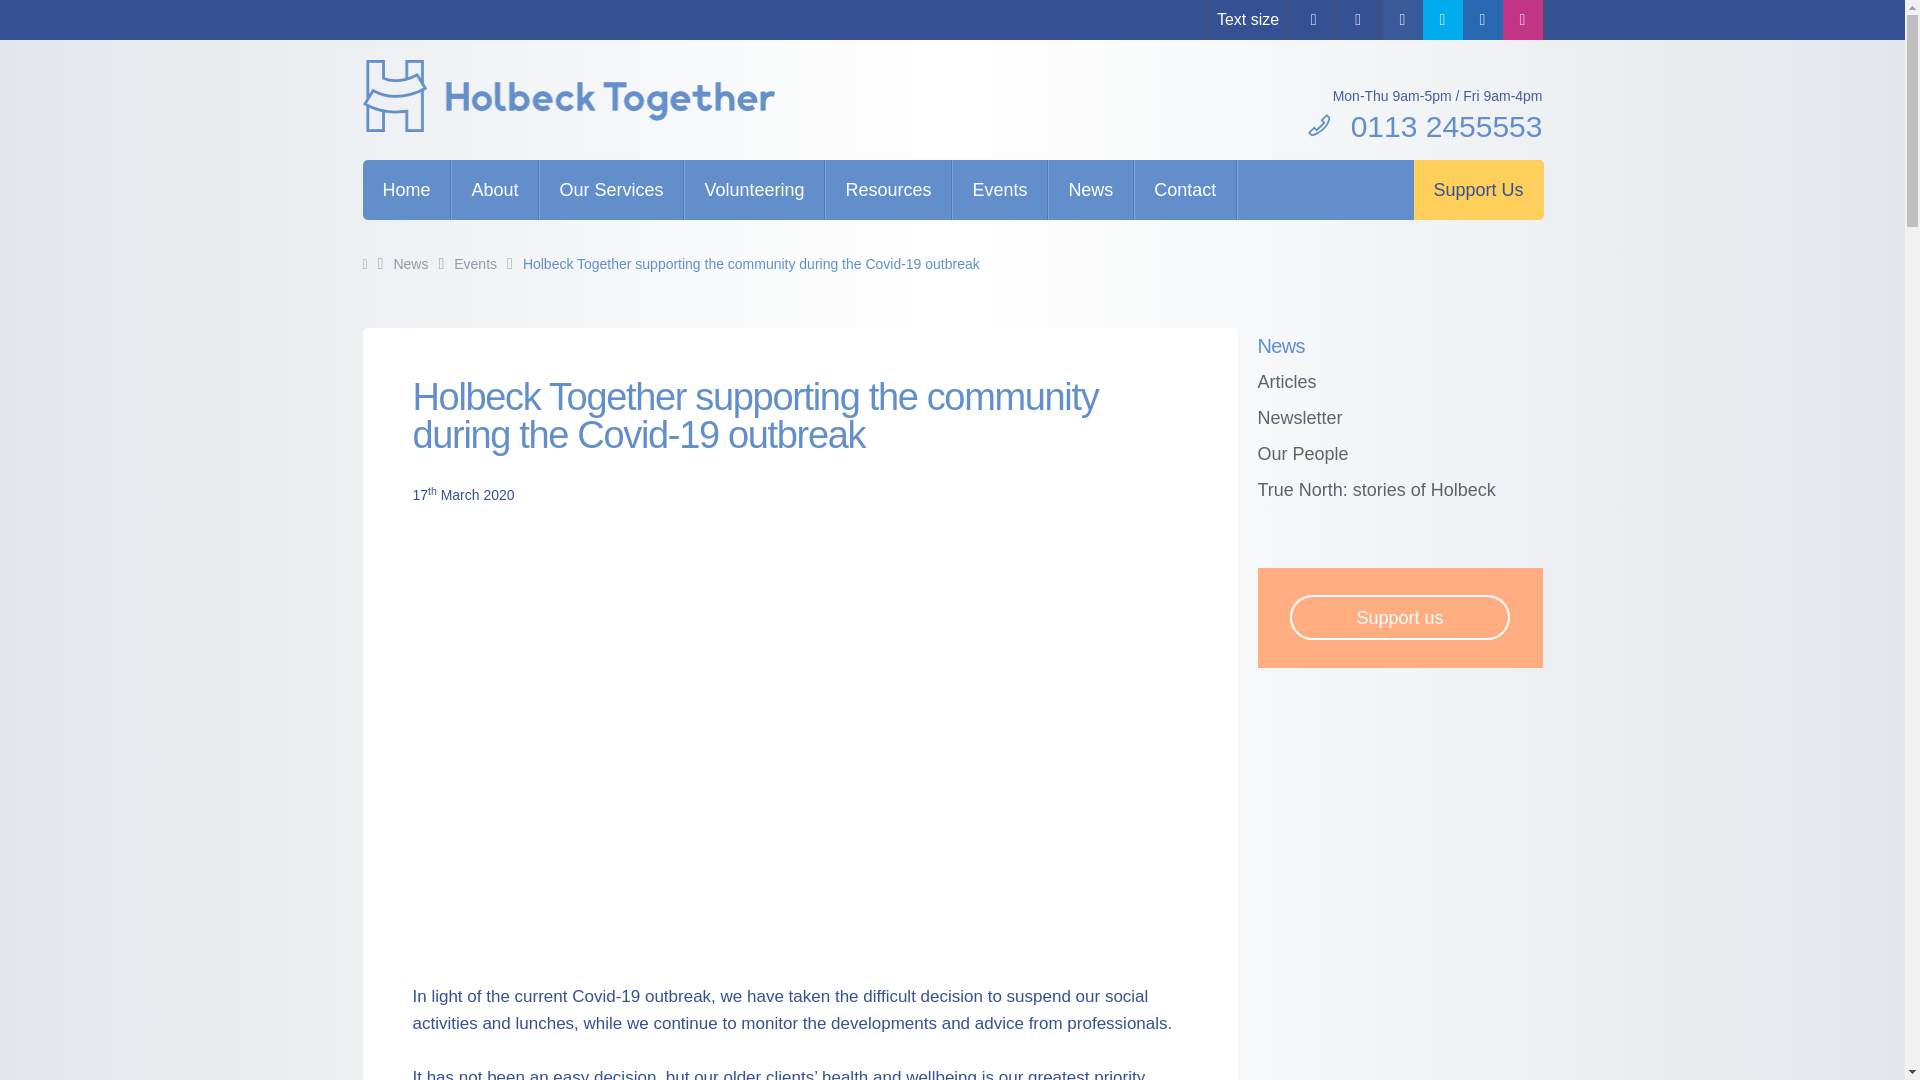 The height and width of the screenshot is (1080, 1920). What do you see at coordinates (494, 190) in the screenshot?
I see `About` at bounding box center [494, 190].